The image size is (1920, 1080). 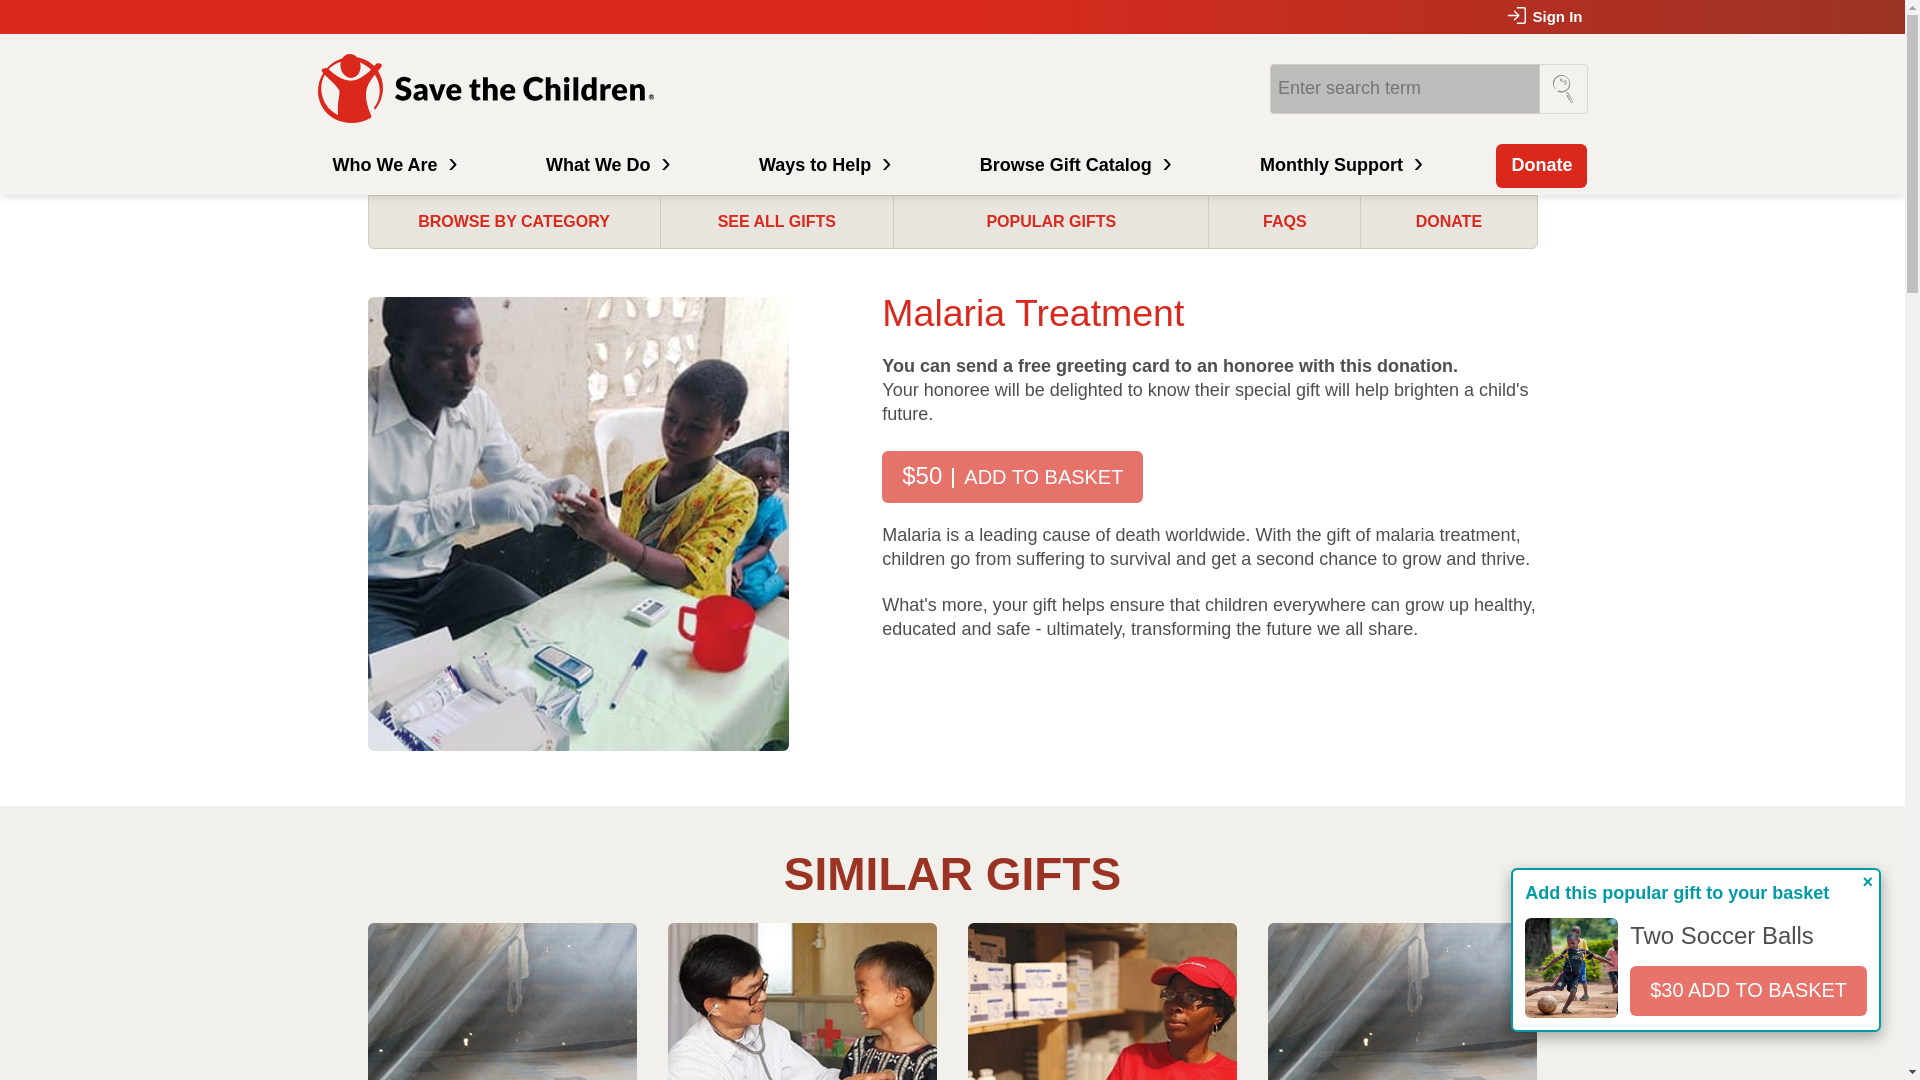 I want to click on Sign In, so click(x=1545, y=16).